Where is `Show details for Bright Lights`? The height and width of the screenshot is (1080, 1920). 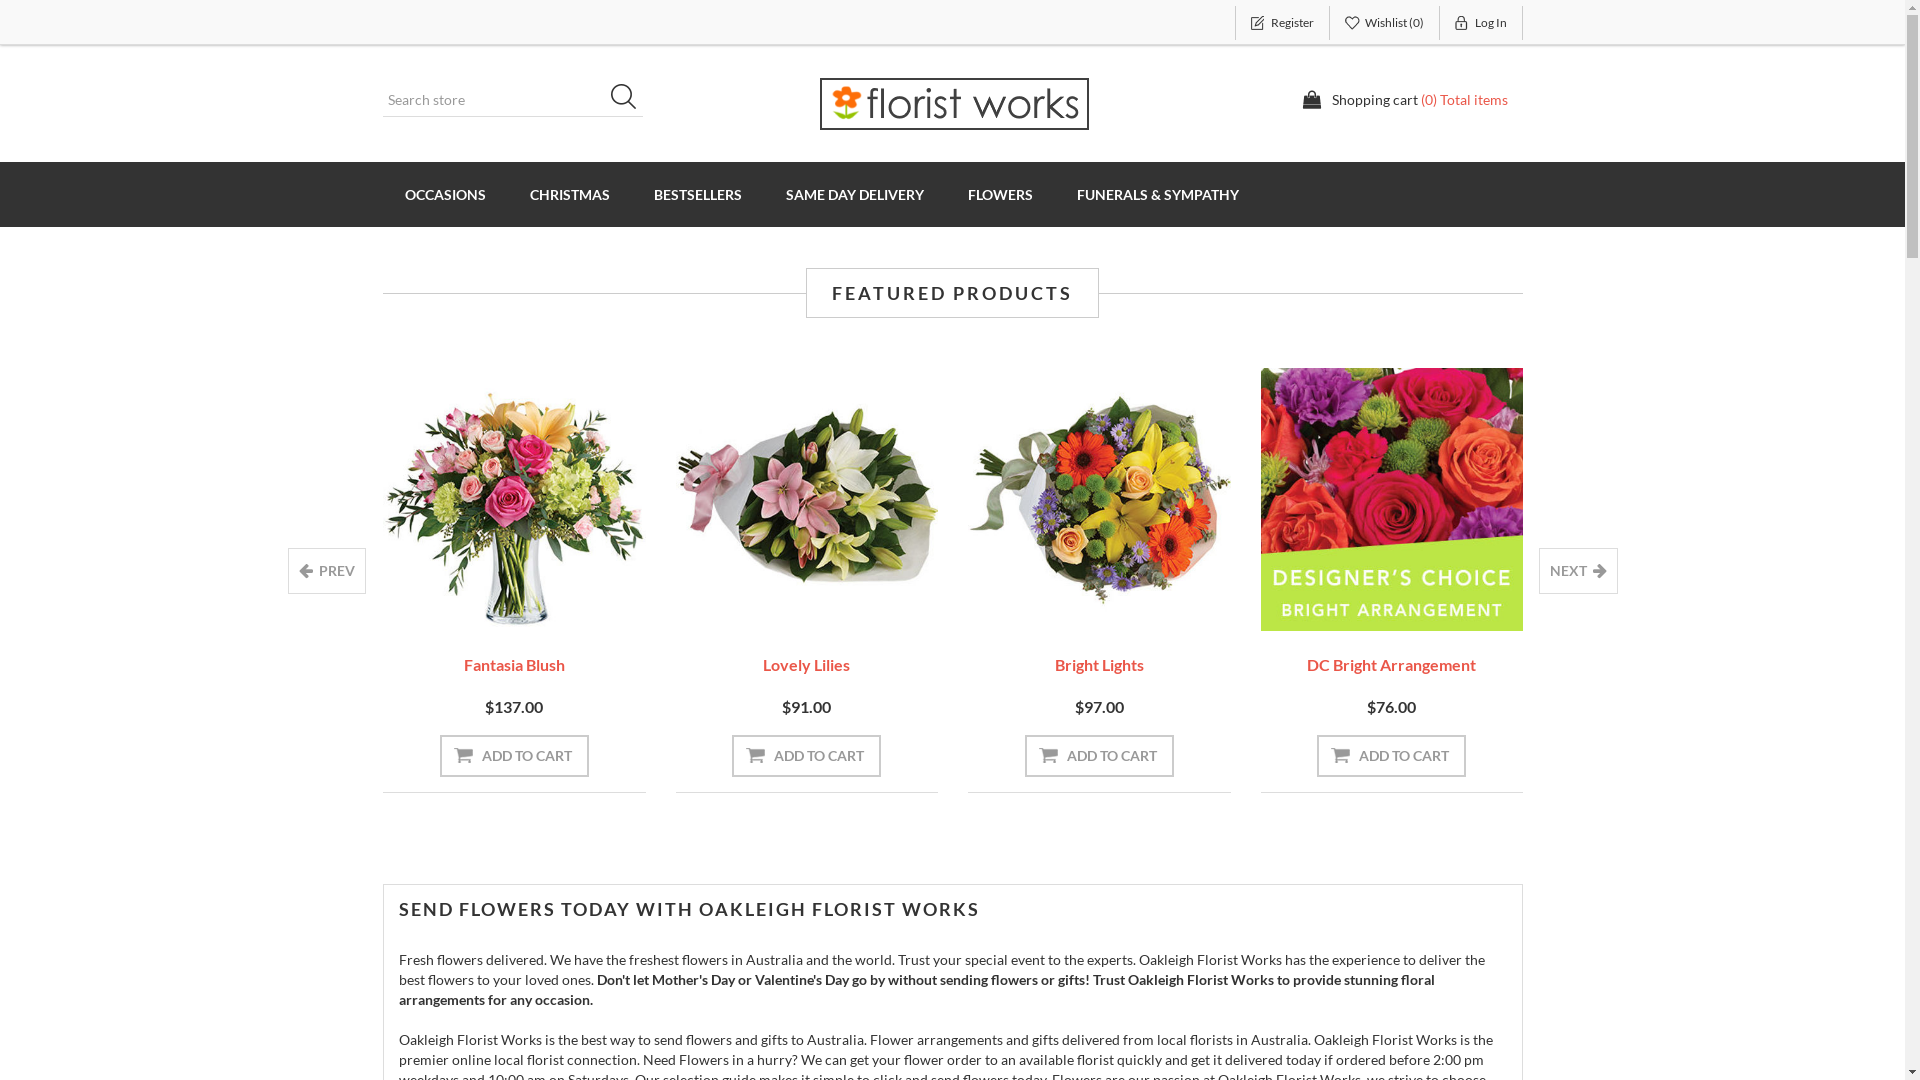
Show details for Bright Lights is located at coordinates (1100, 500).